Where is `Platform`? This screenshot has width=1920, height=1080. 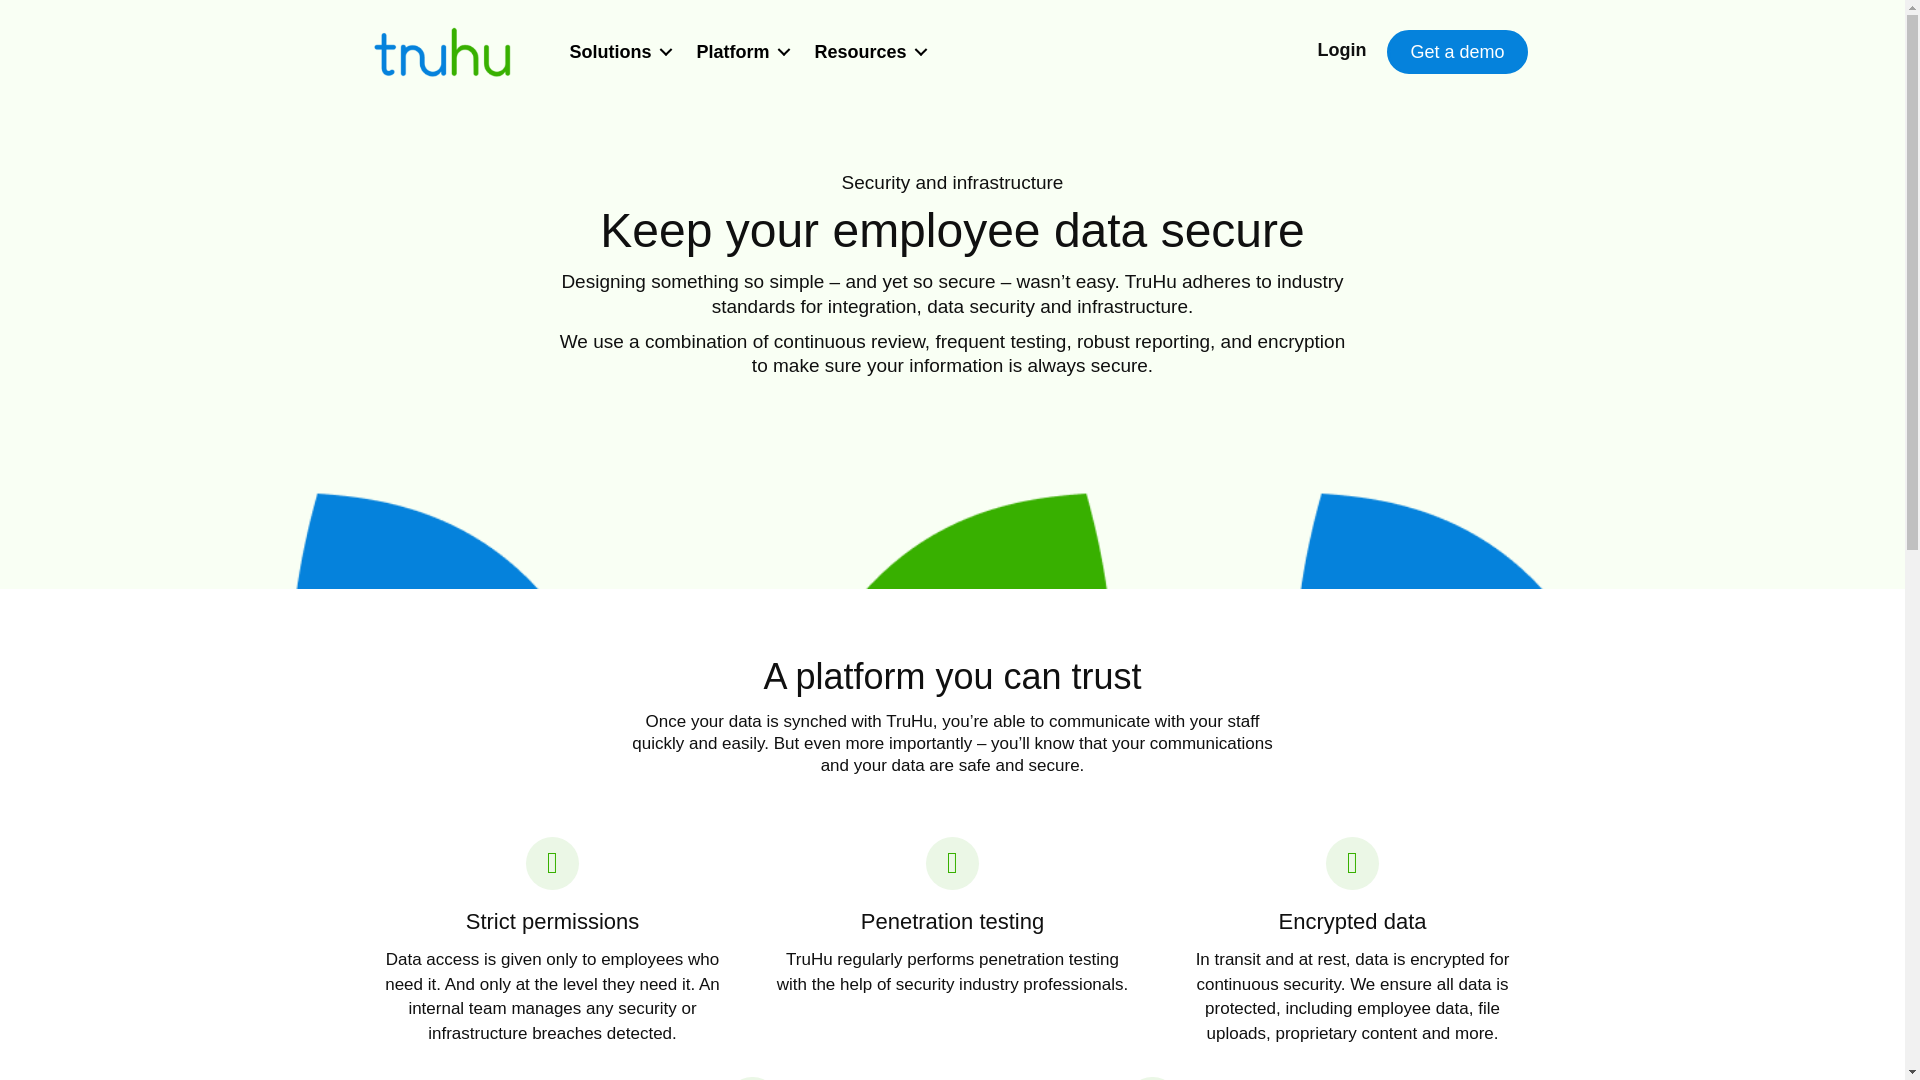 Platform is located at coordinates (740, 52).